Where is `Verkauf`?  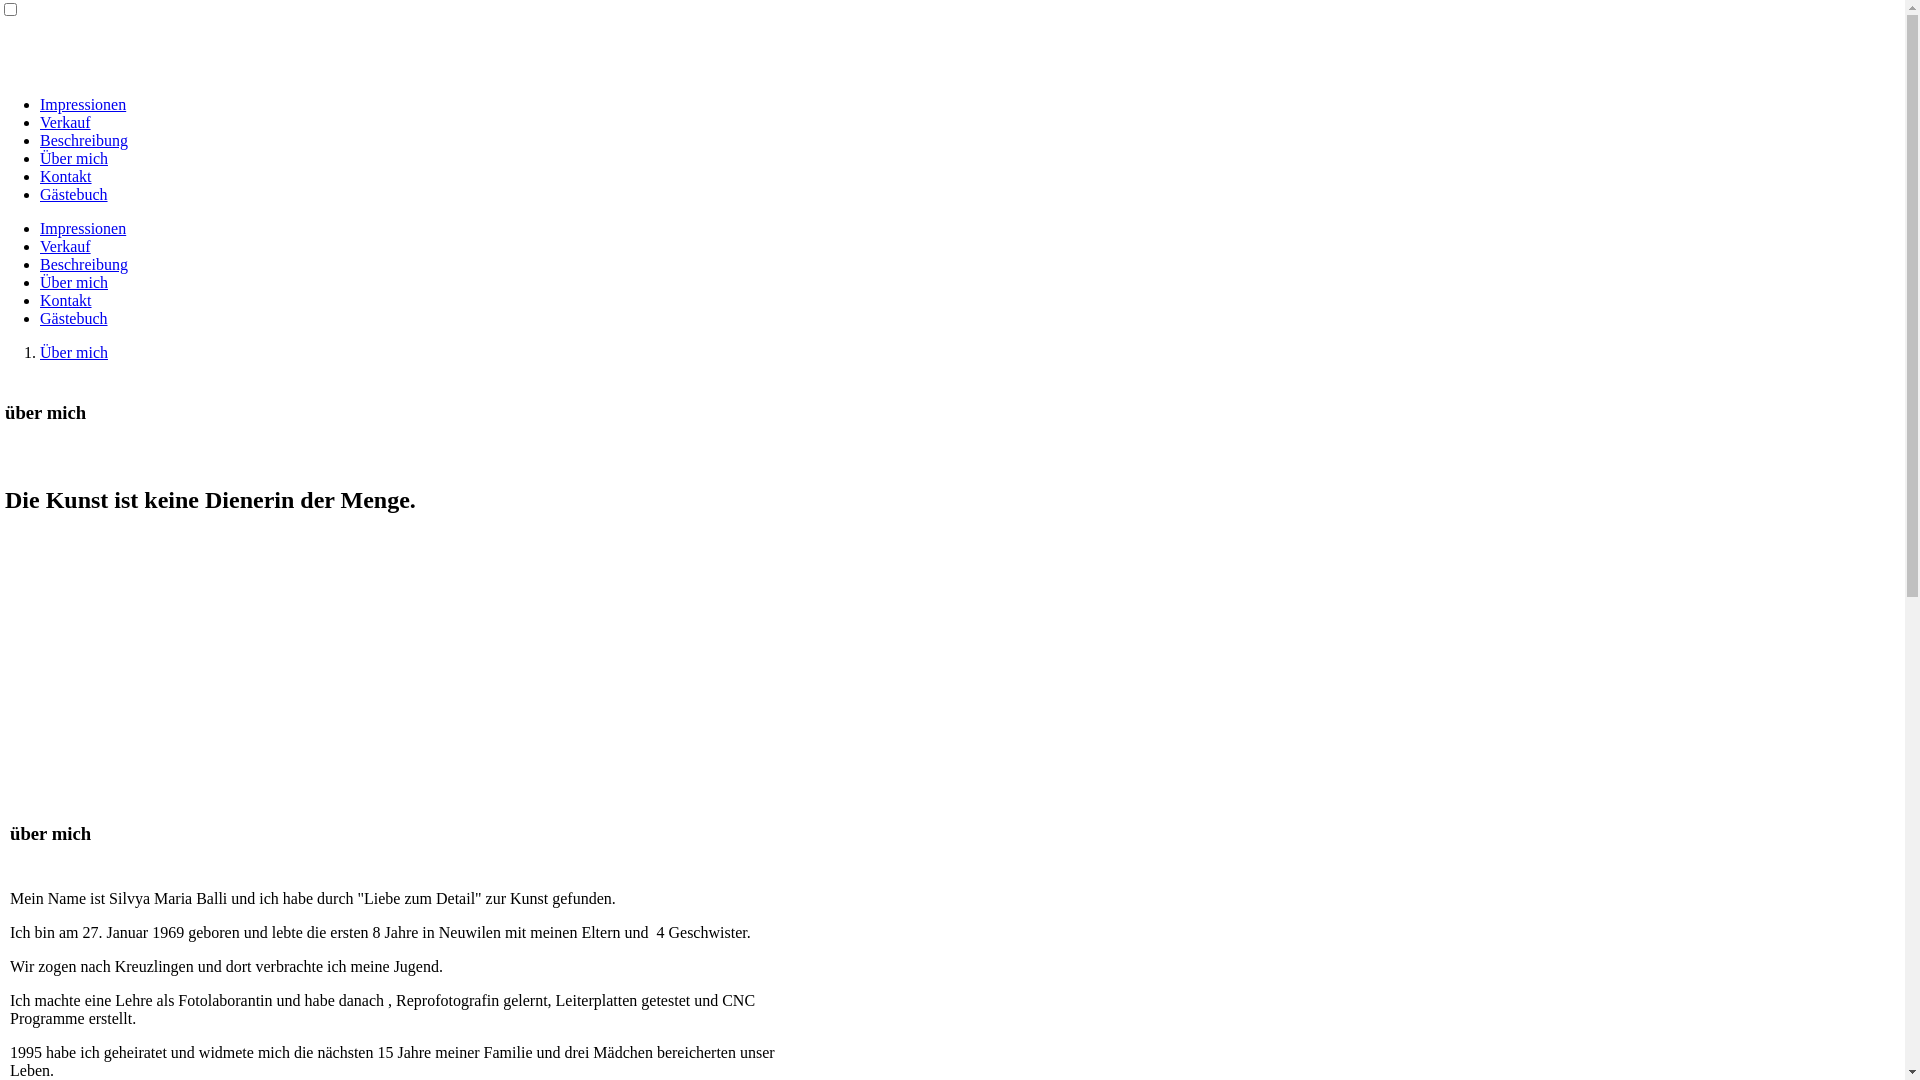 Verkauf is located at coordinates (66, 246).